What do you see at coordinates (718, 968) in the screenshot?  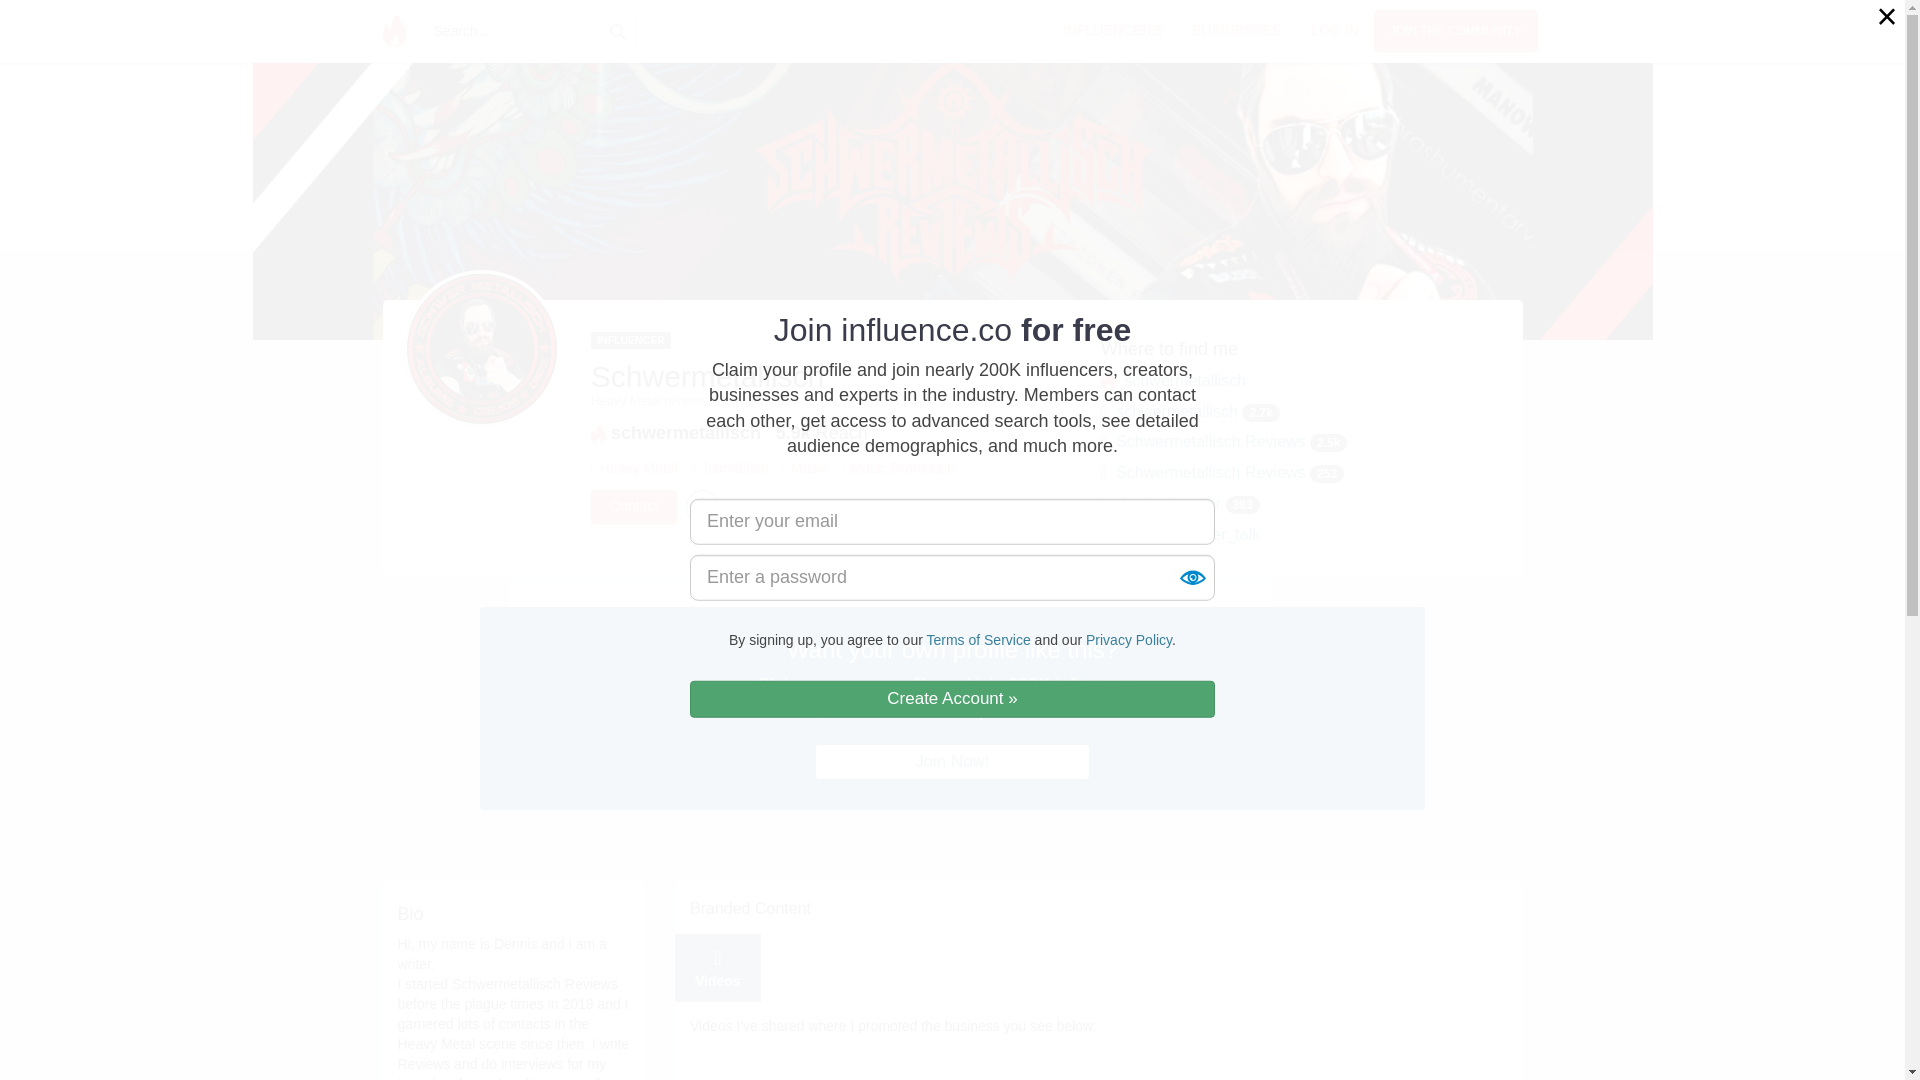 I see `Videos` at bounding box center [718, 968].